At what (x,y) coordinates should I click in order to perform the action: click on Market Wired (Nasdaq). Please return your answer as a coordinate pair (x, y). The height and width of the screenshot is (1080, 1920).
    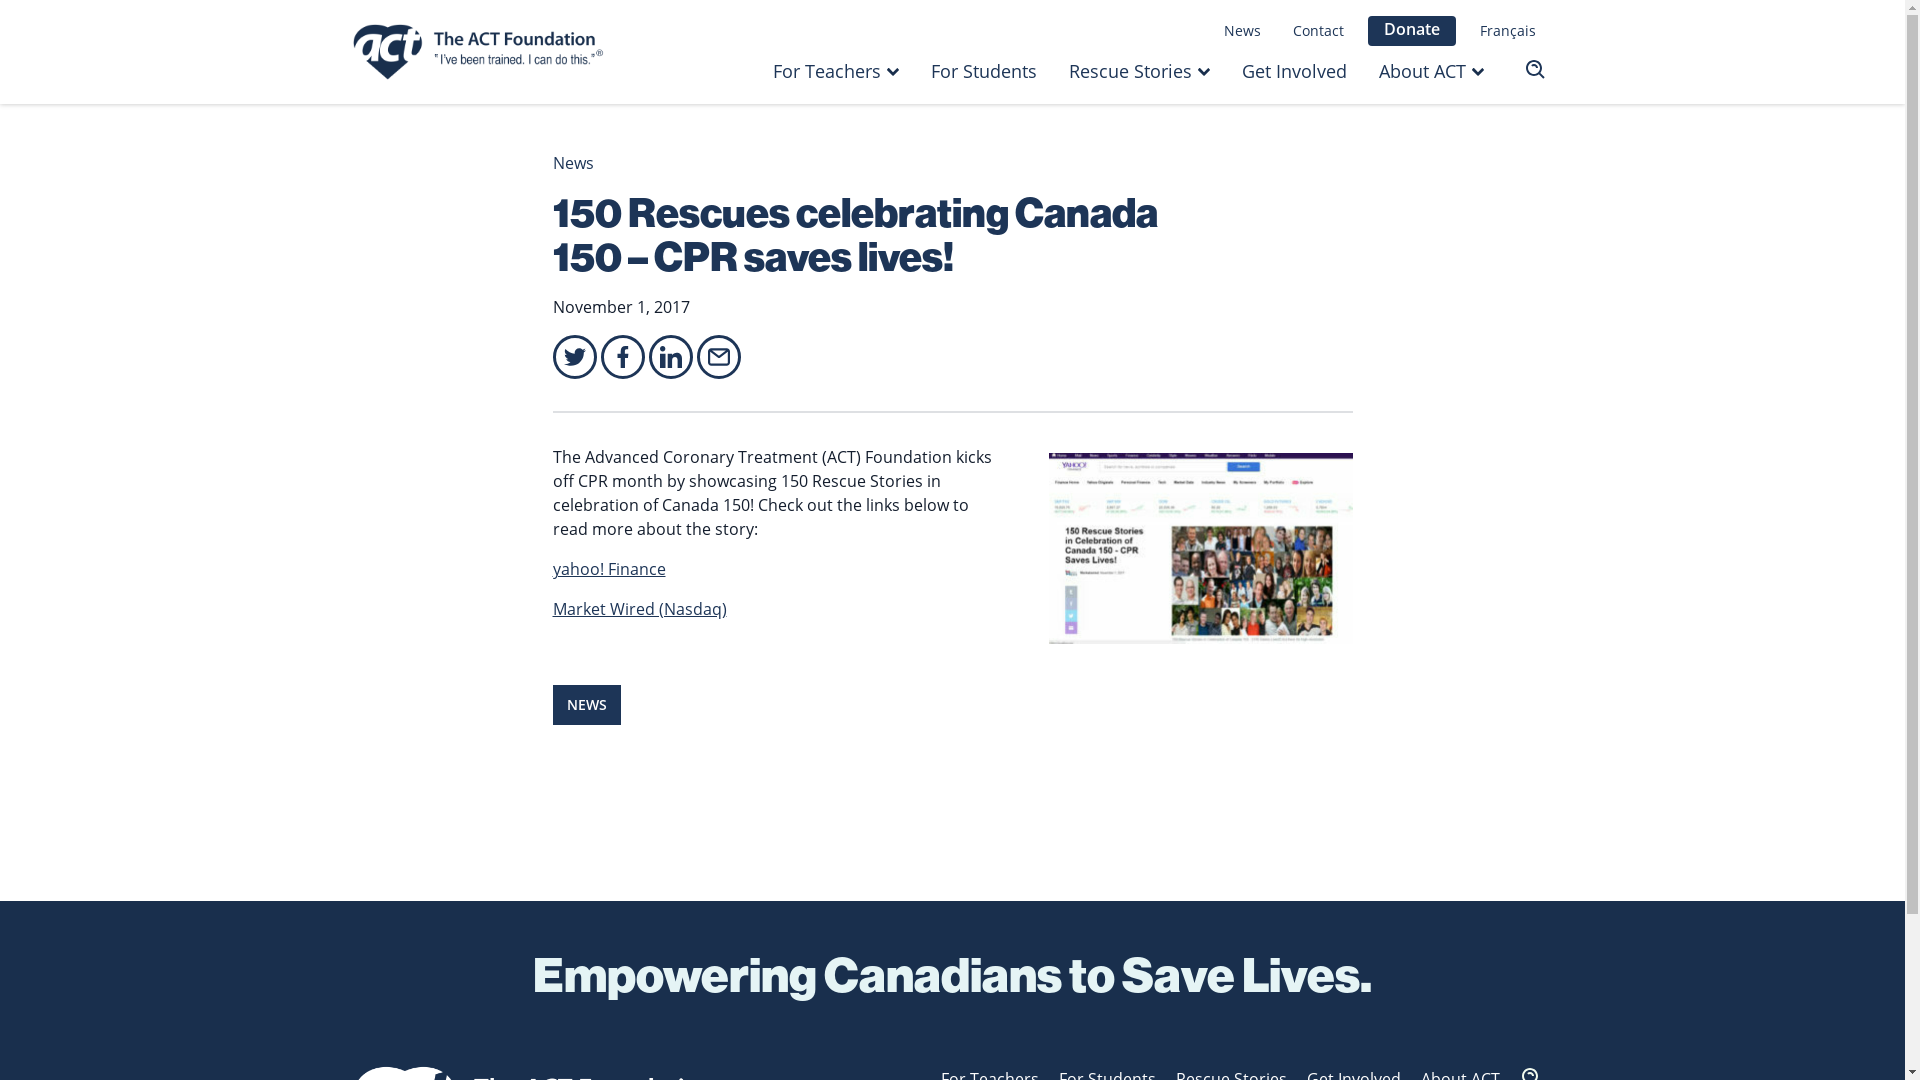
    Looking at the image, I should click on (639, 609).